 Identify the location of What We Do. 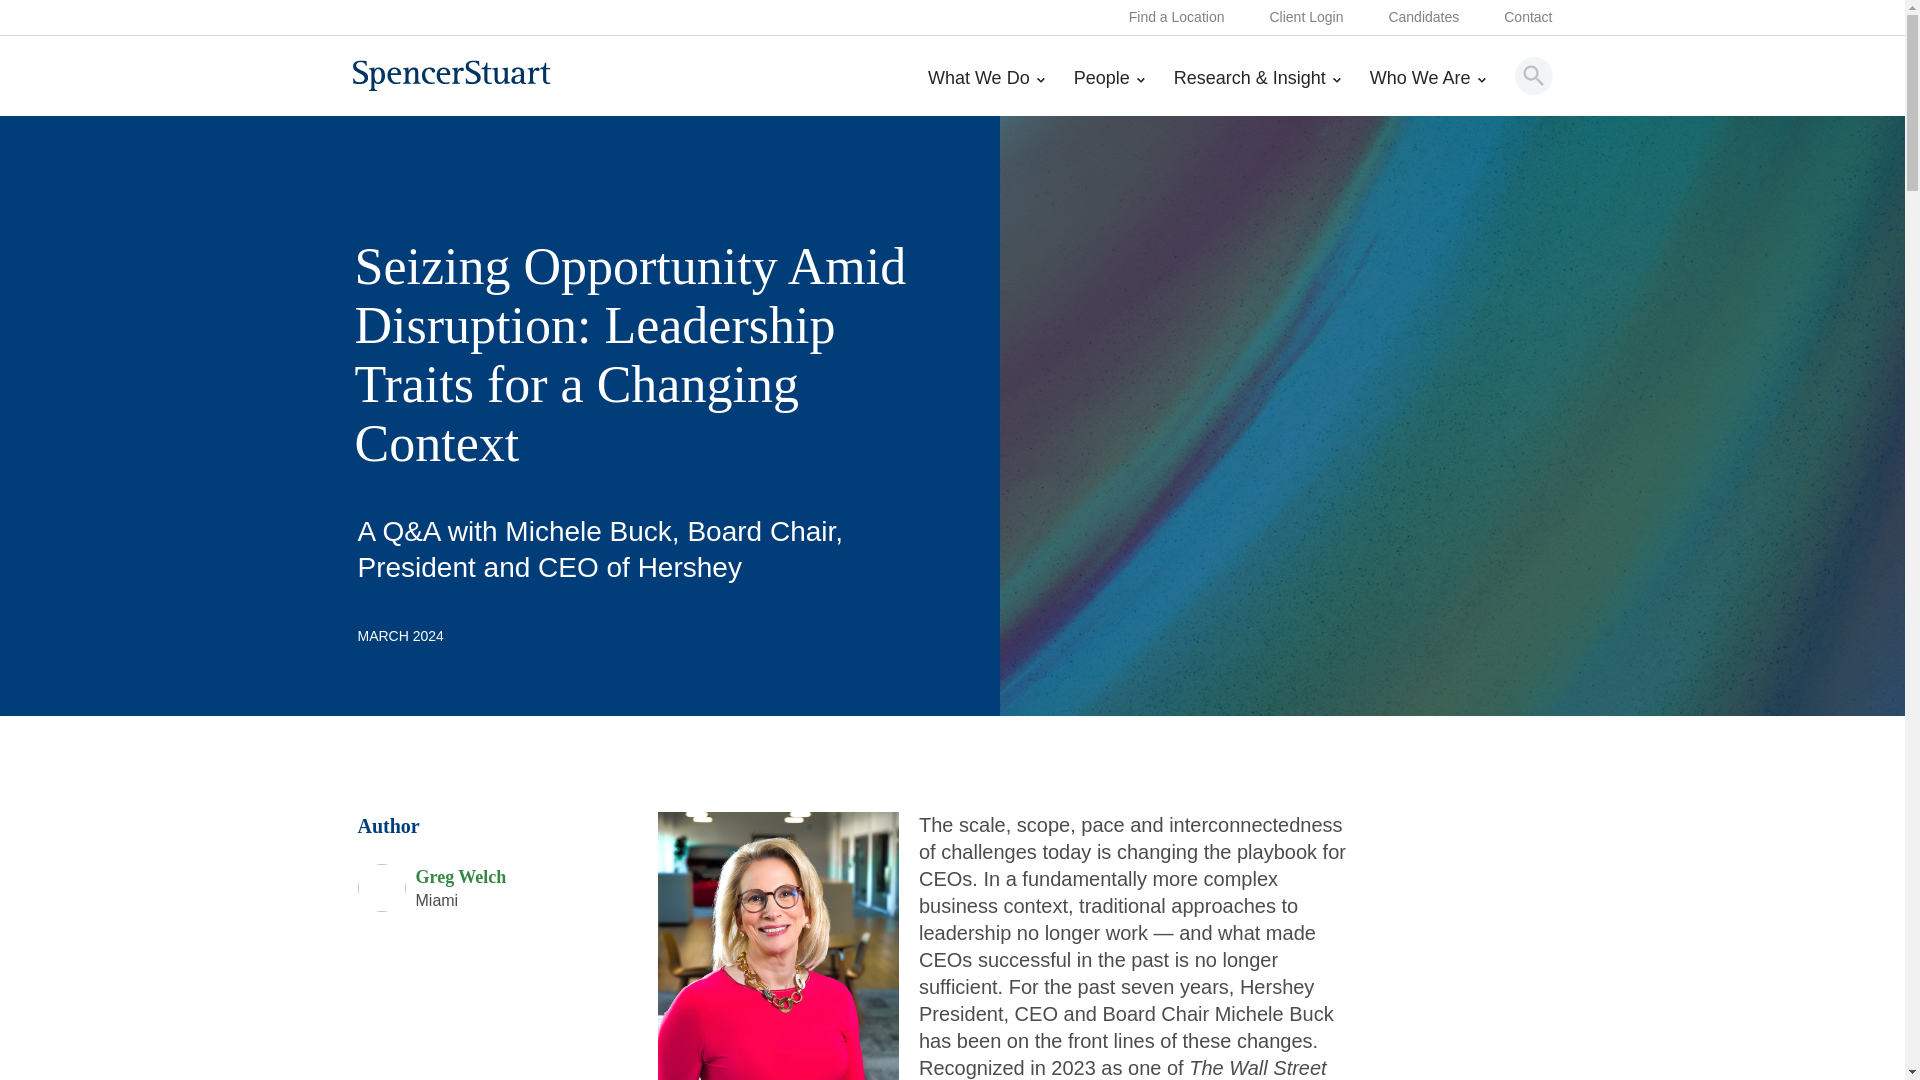
(986, 92).